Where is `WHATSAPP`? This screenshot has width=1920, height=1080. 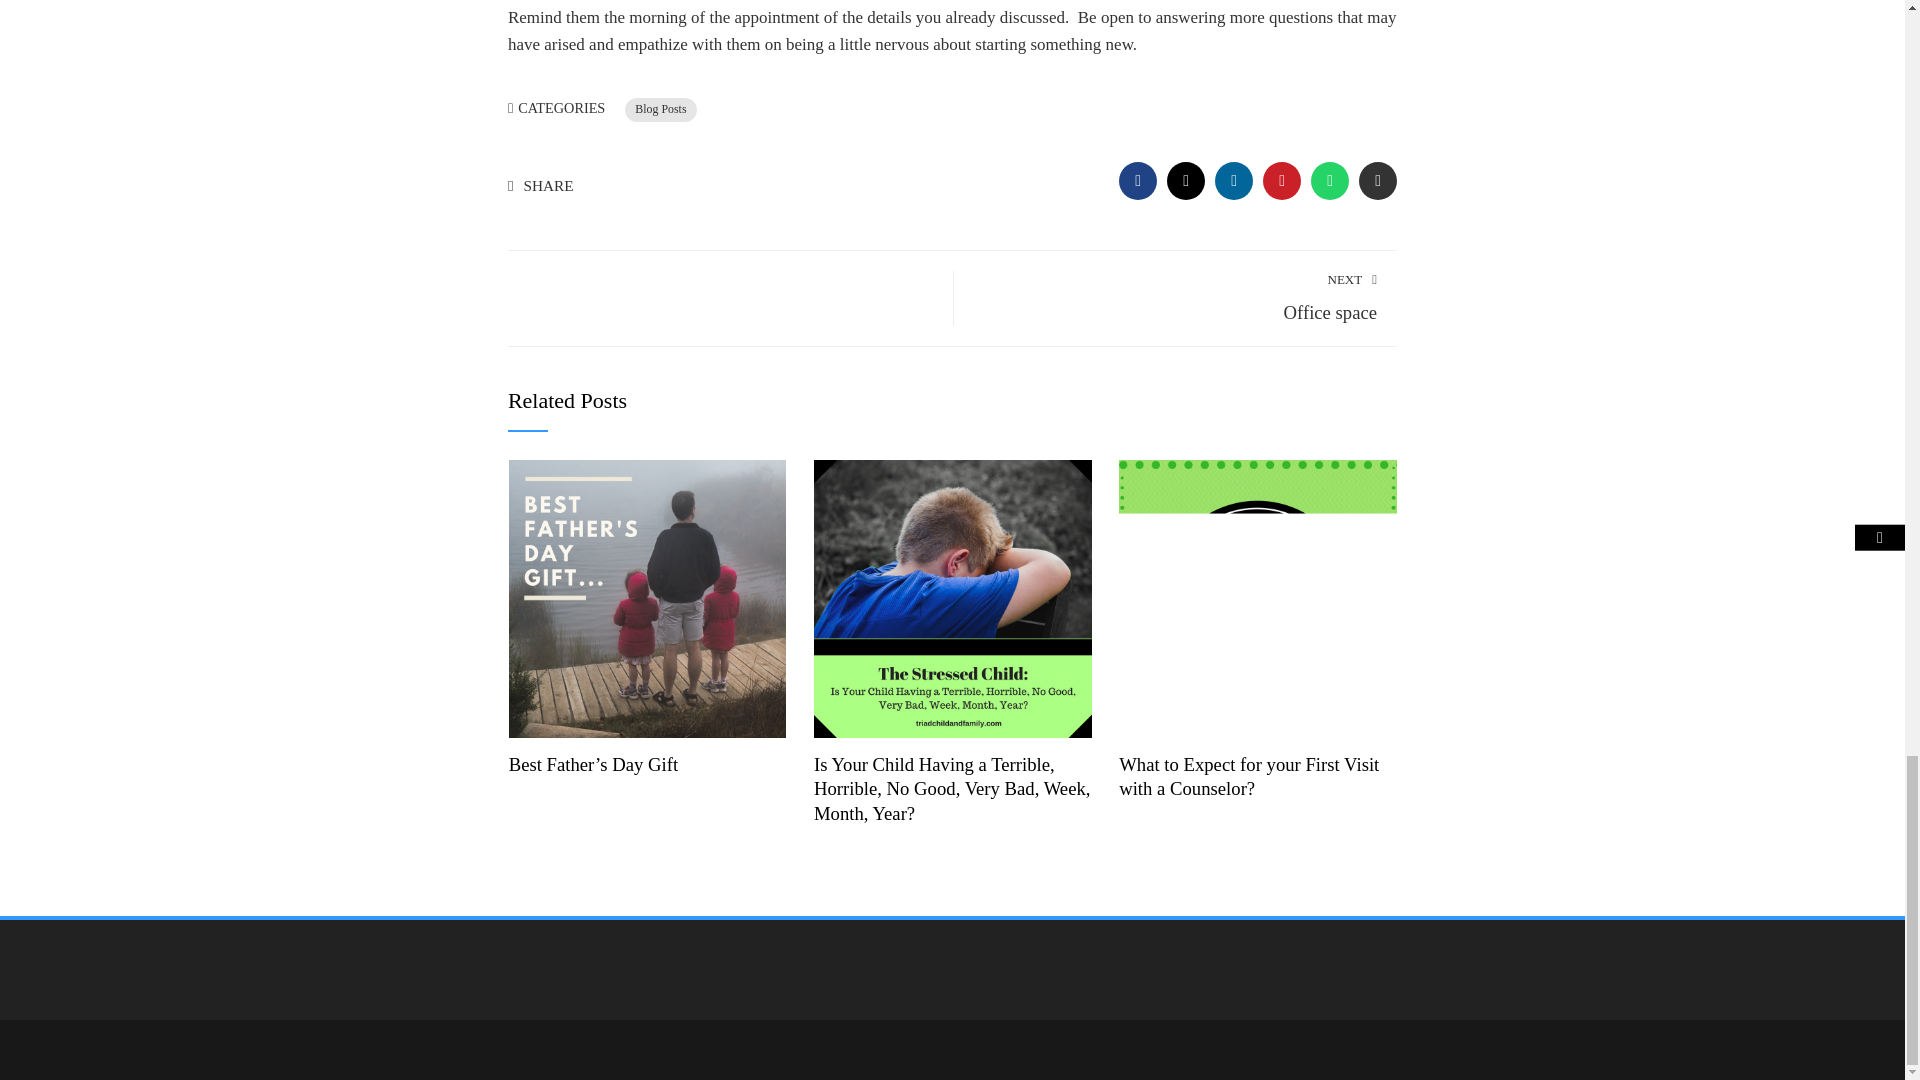
WHATSAPP is located at coordinates (1330, 180).